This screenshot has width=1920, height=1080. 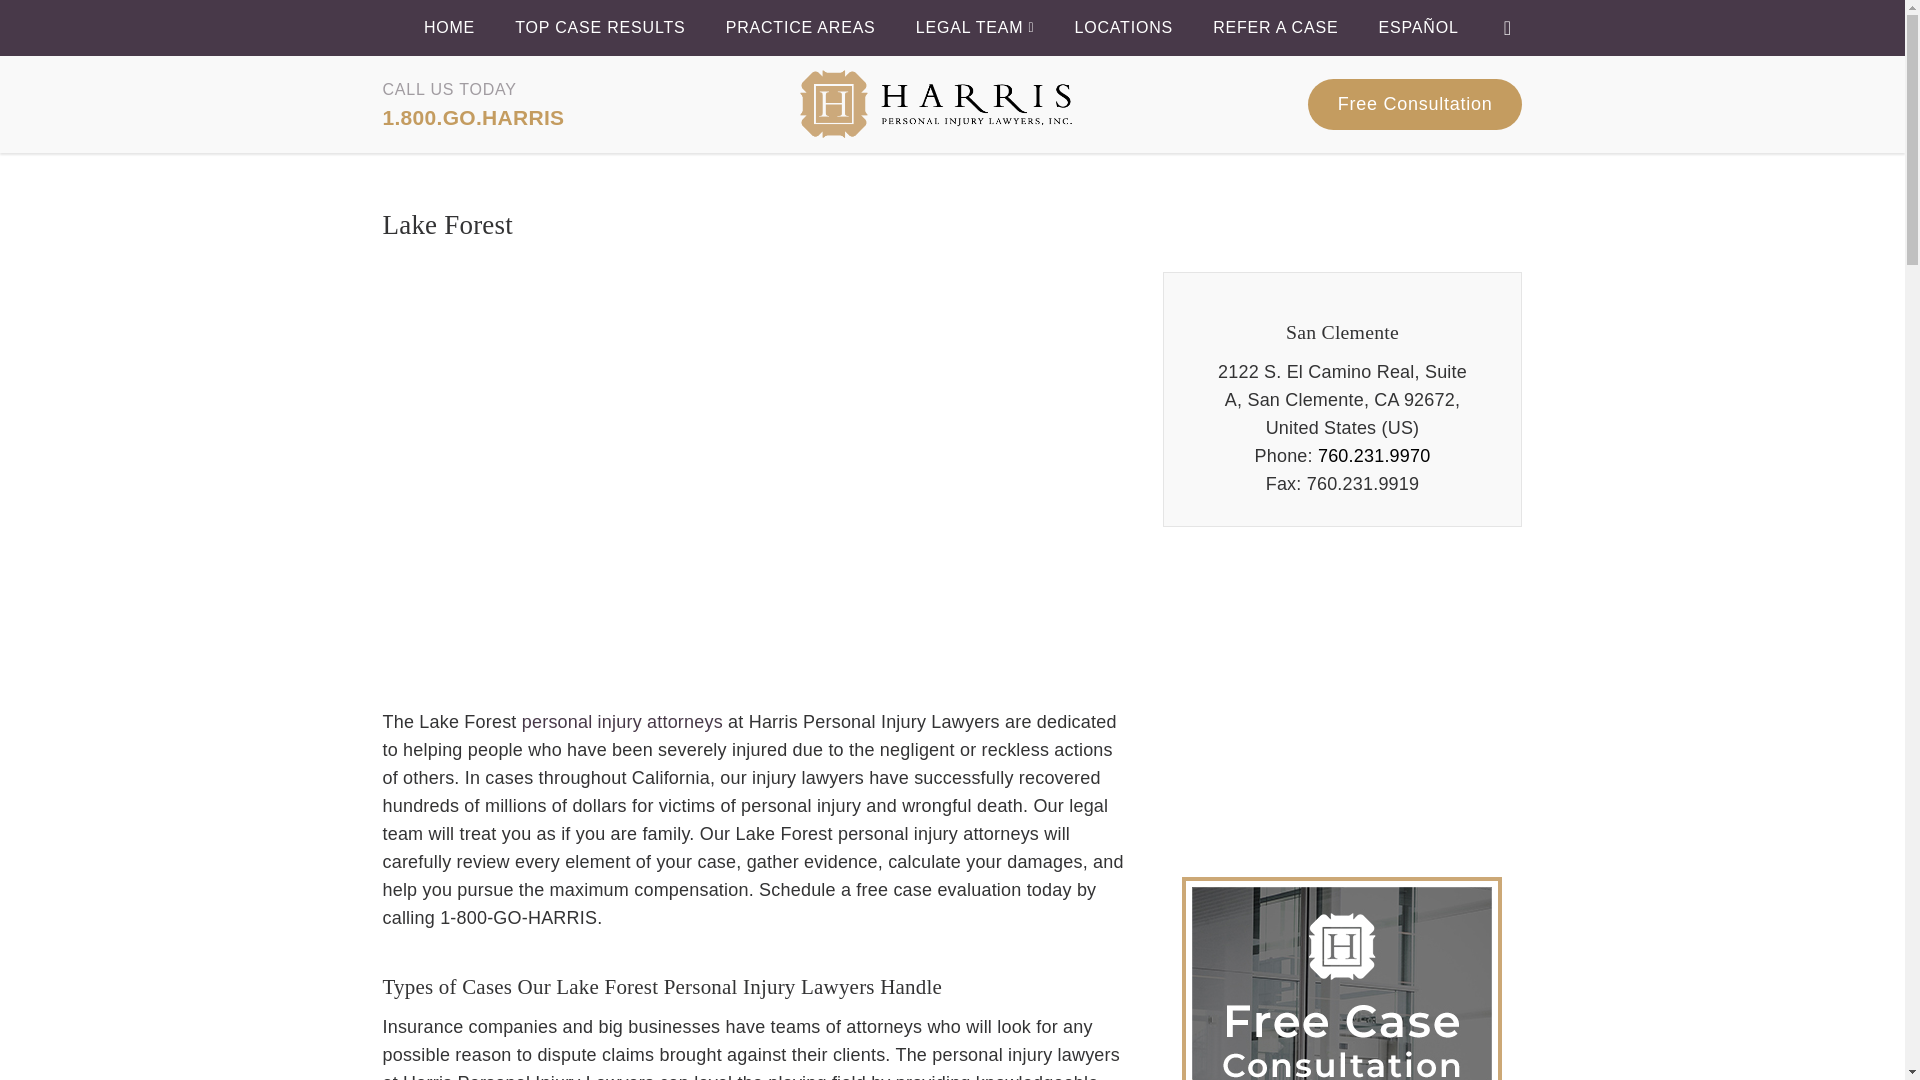 I want to click on REFER A CASE, so click(x=1276, y=28).